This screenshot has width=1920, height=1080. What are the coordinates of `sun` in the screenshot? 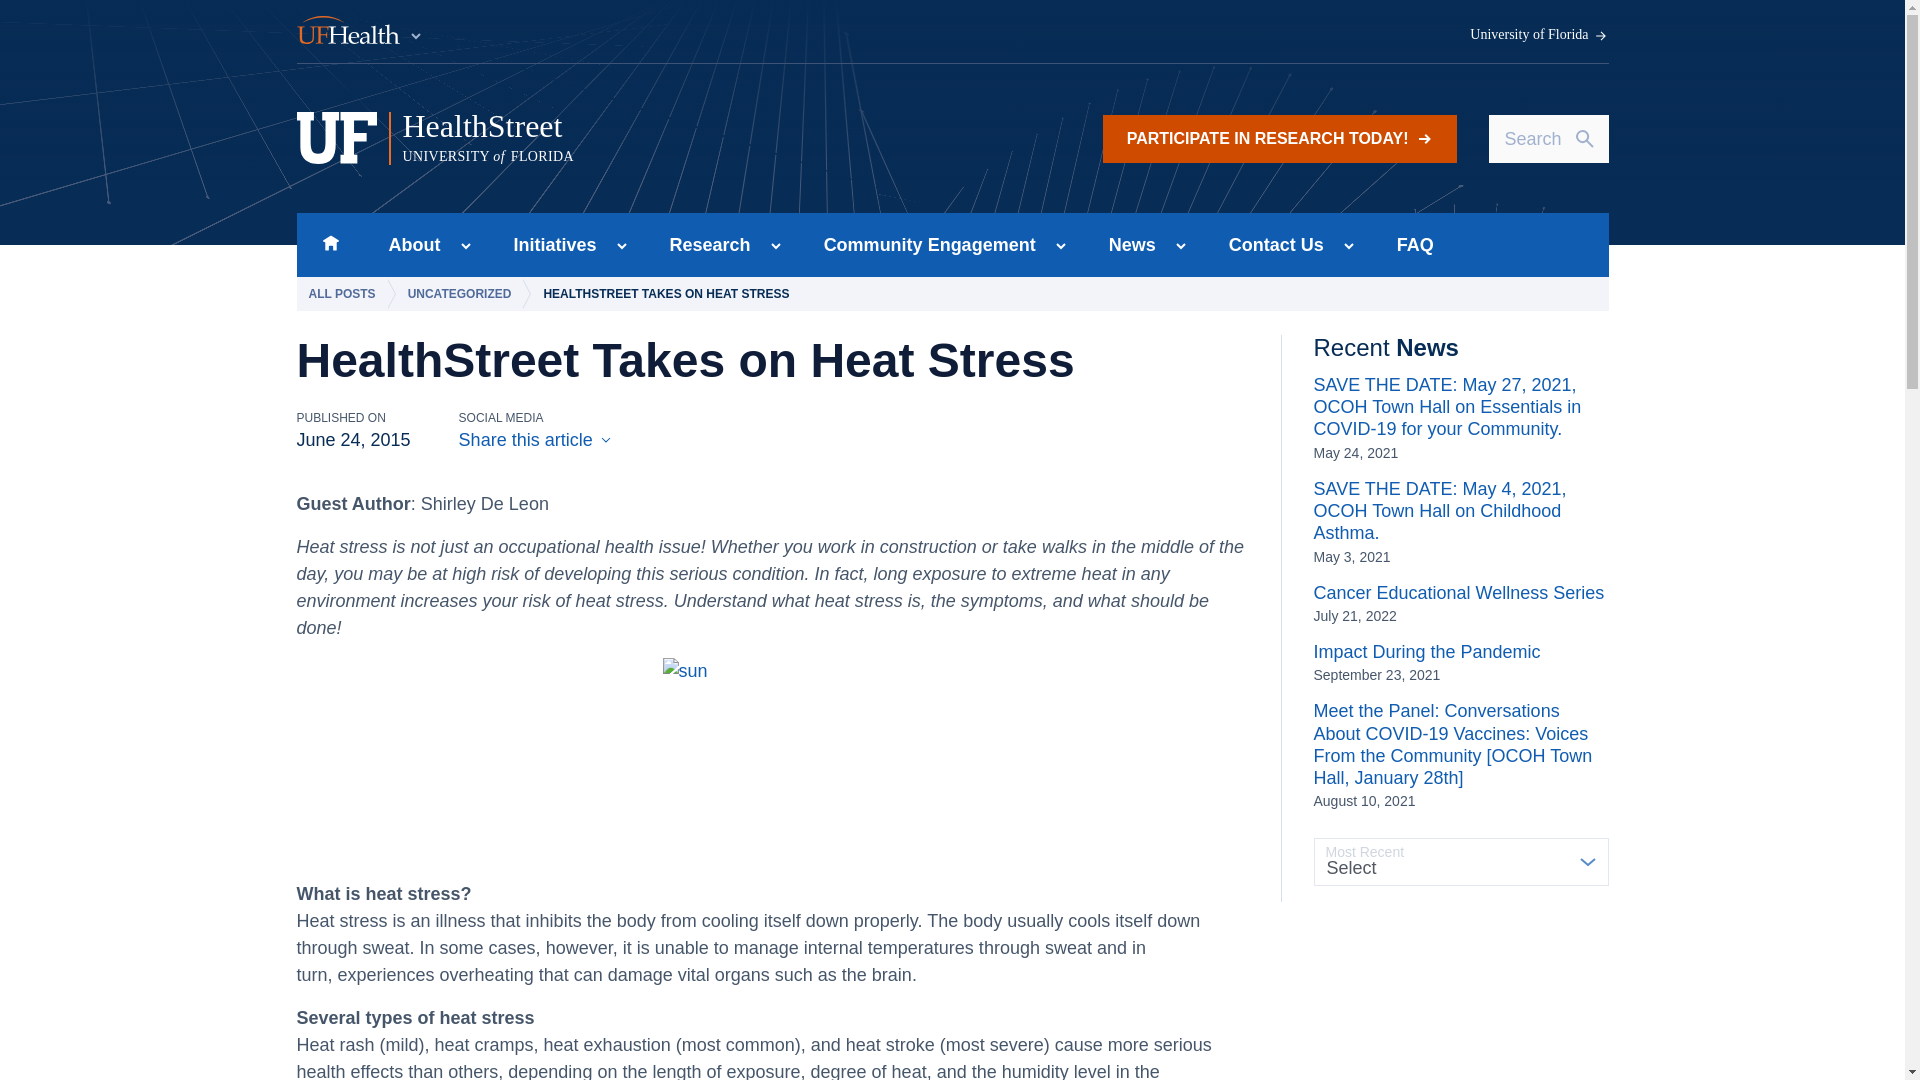 It's located at (772, 761).